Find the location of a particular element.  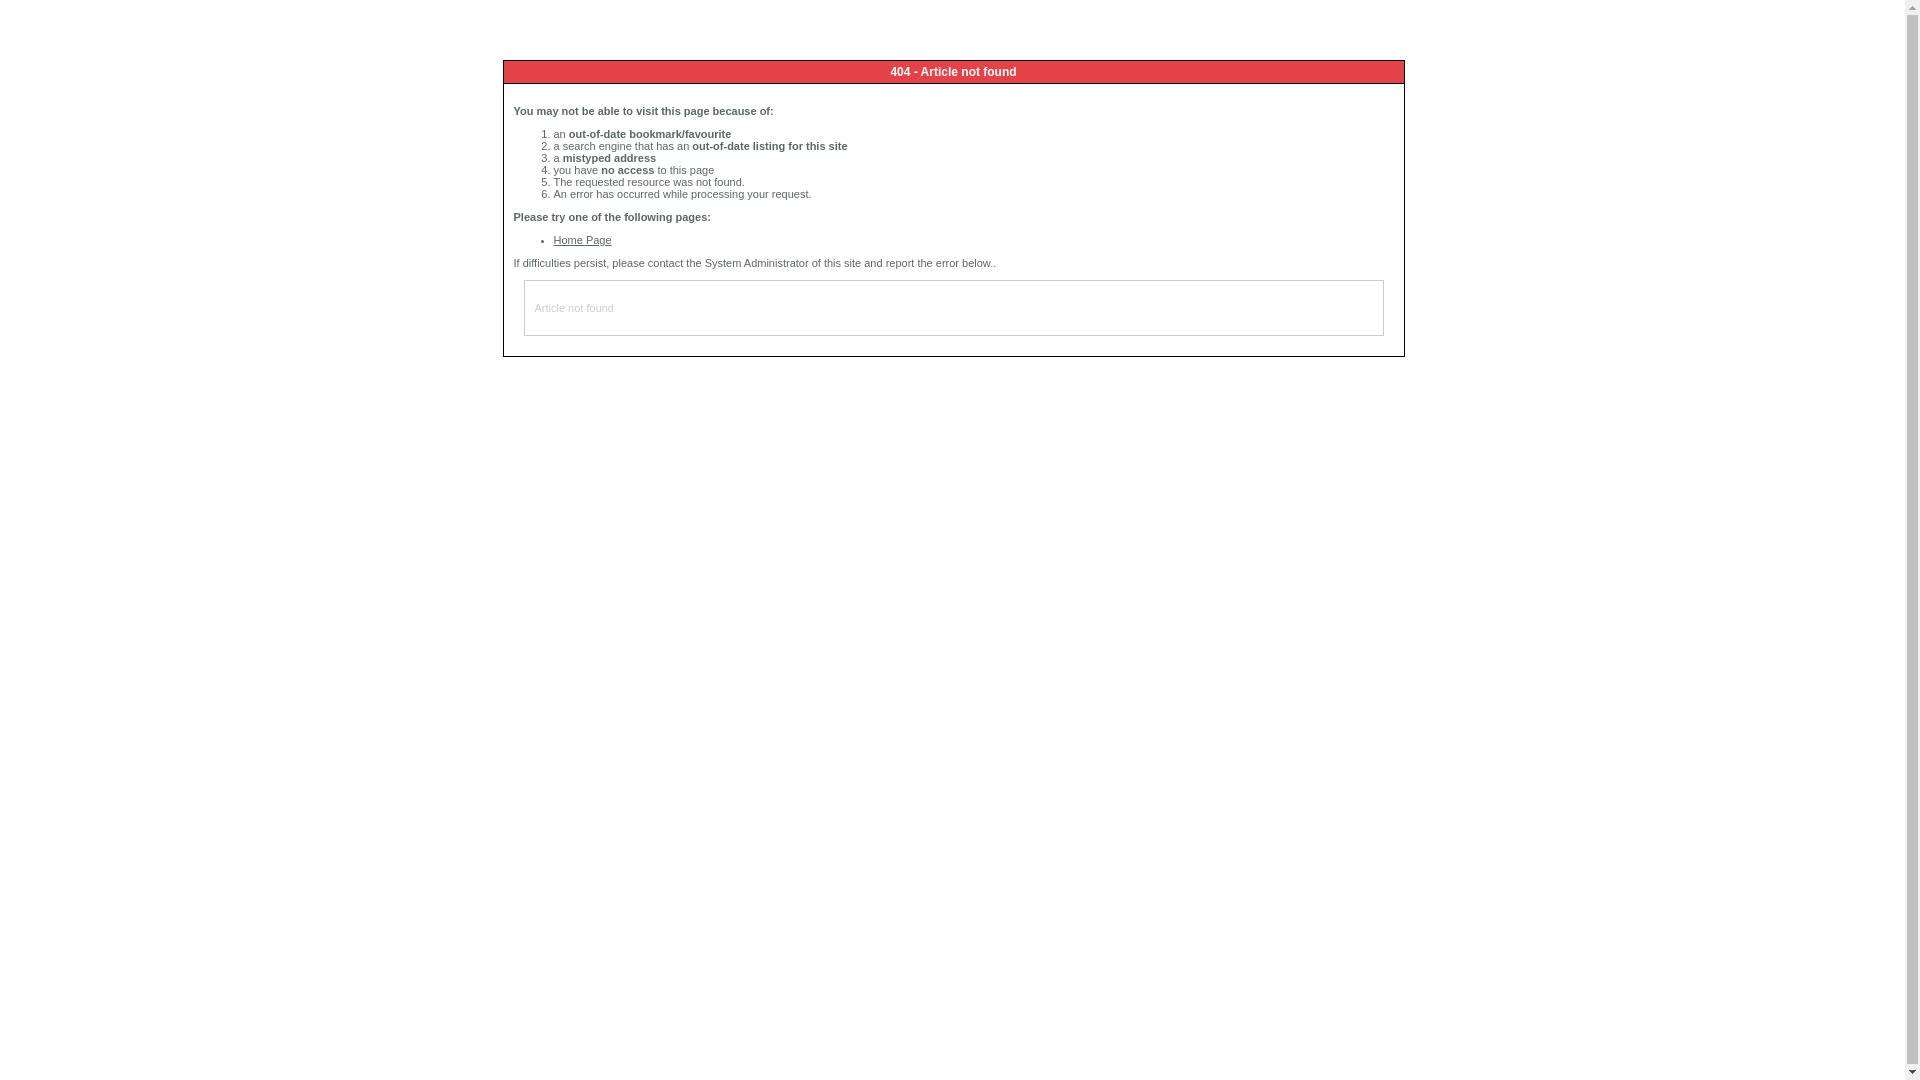

Home Page is located at coordinates (583, 240).